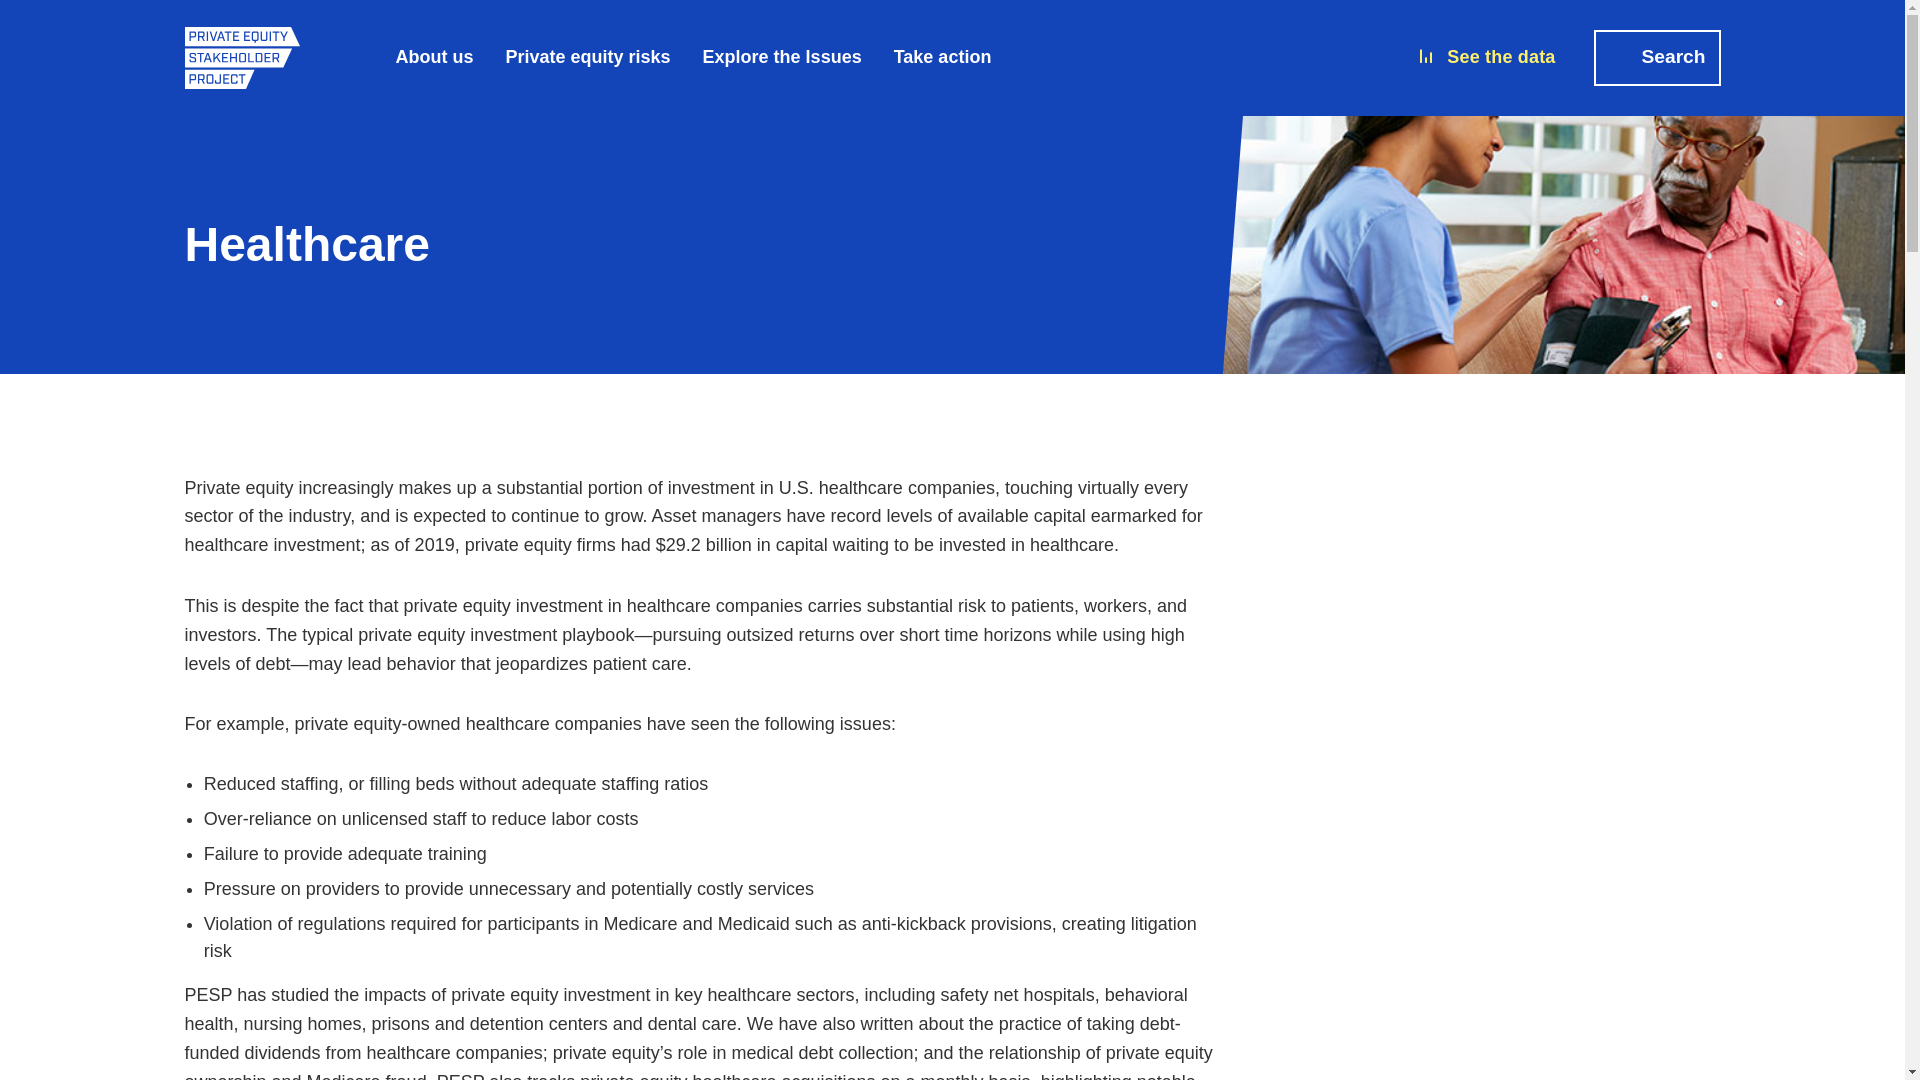 The height and width of the screenshot is (1080, 1920). I want to click on Private equity risks, so click(588, 57).